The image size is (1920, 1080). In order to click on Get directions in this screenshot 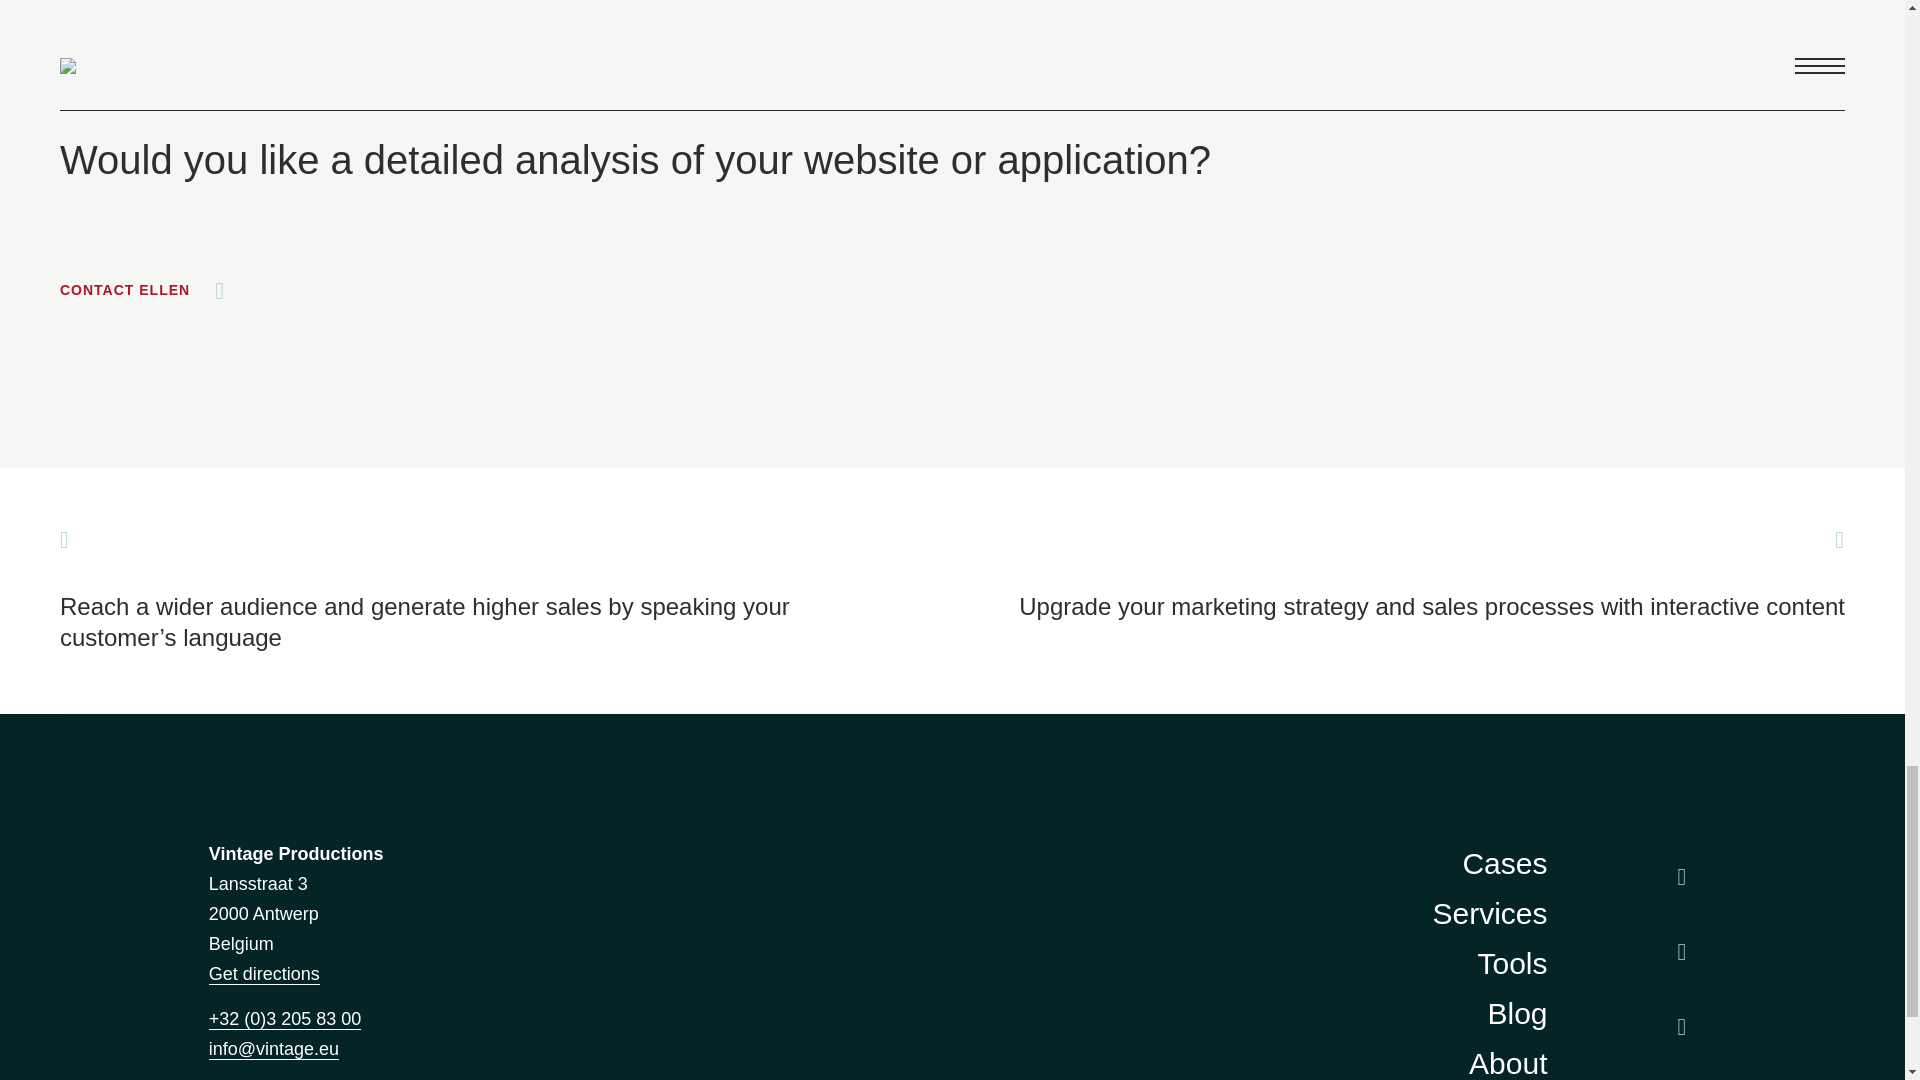, I will do `click(264, 974)`.